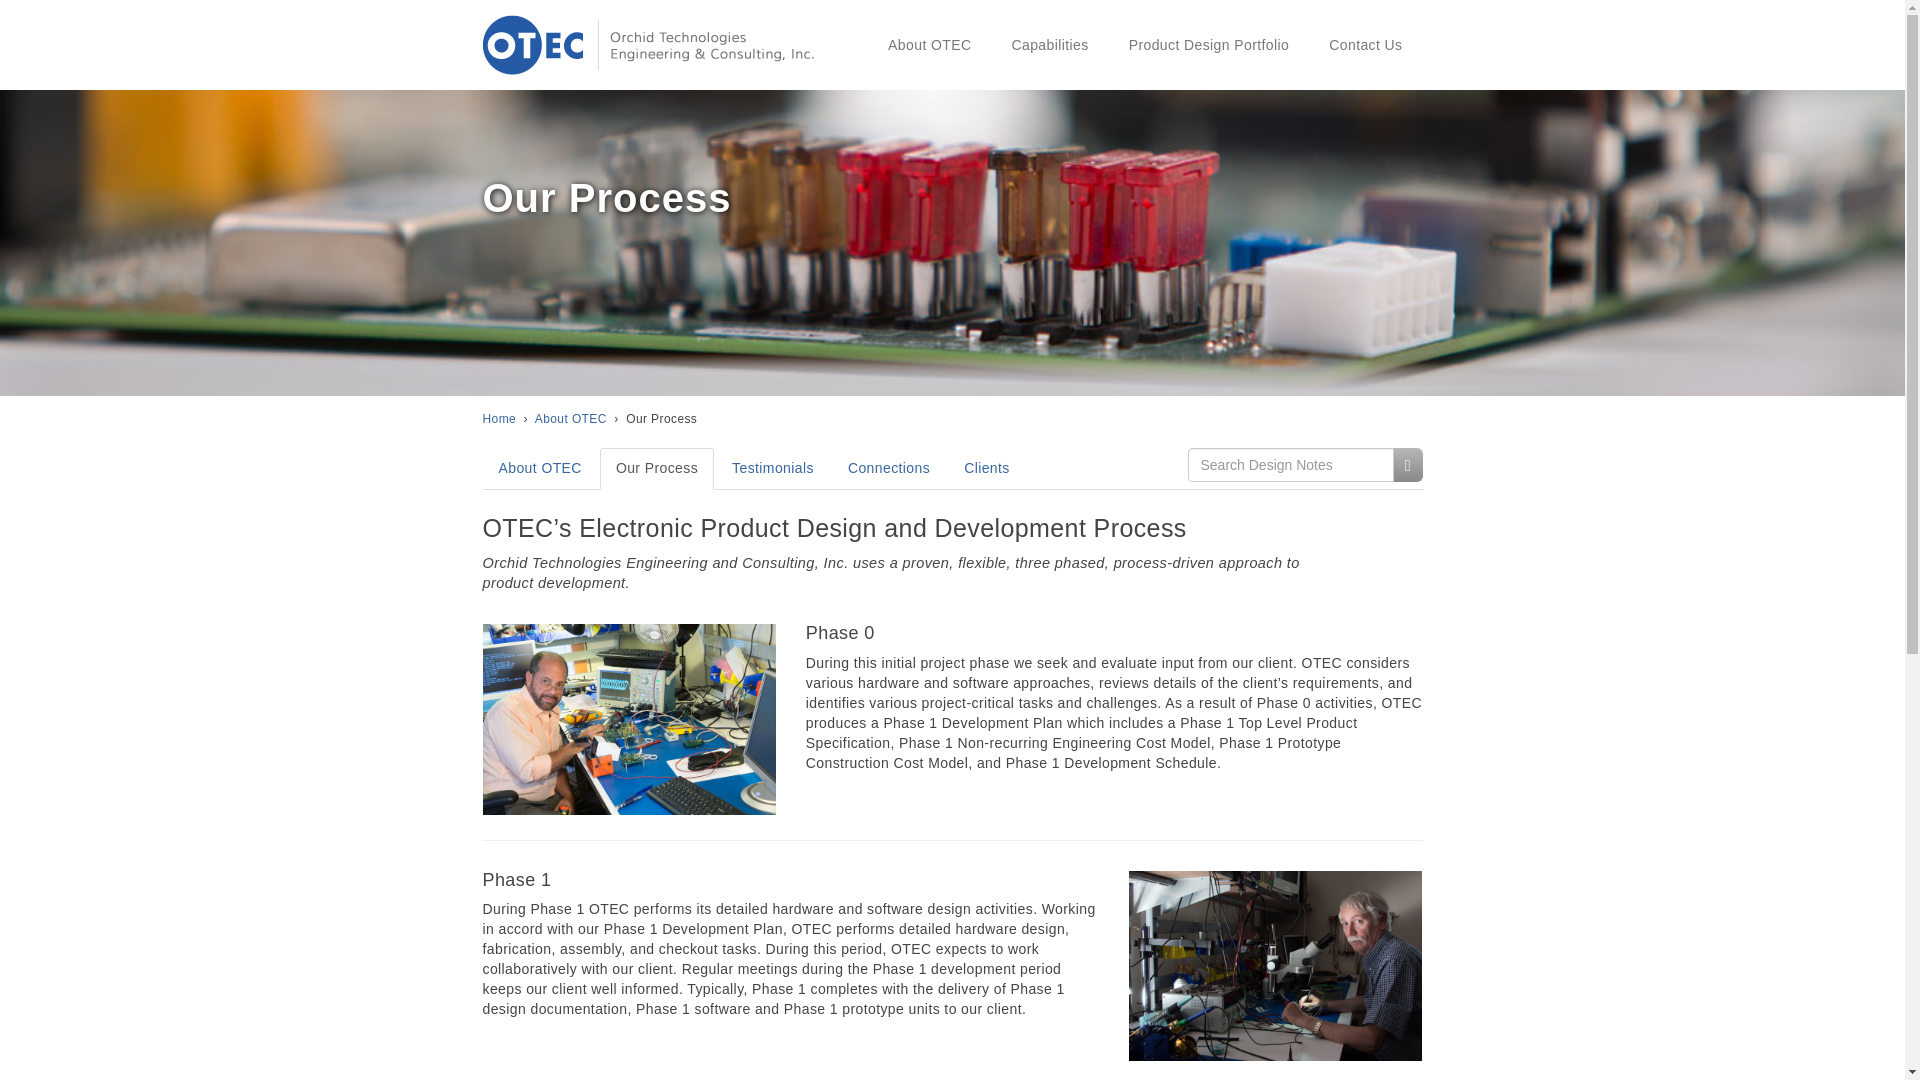 This screenshot has width=1920, height=1080. What do you see at coordinates (498, 418) in the screenshot?
I see `Home` at bounding box center [498, 418].